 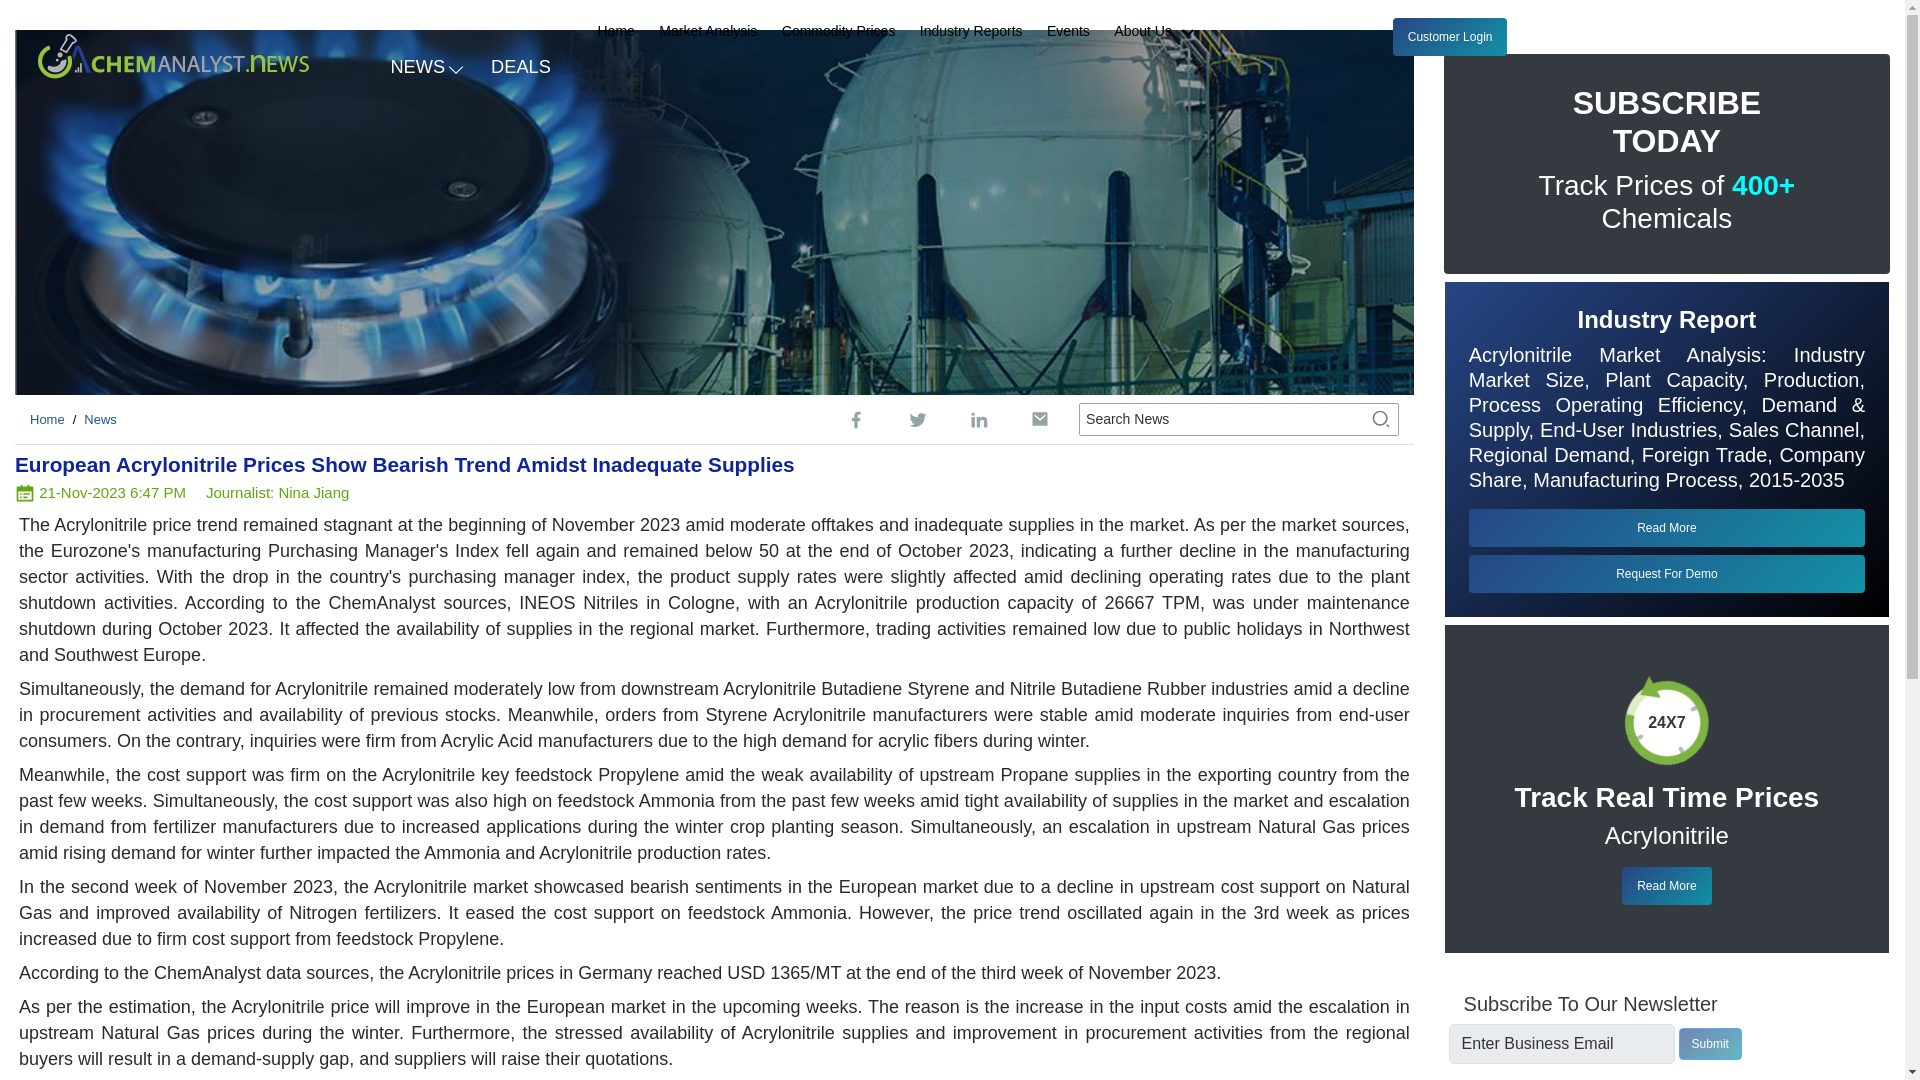 What do you see at coordinates (616, 31) in the screenshot?
I see `Home` at bounding box center [616, 31].